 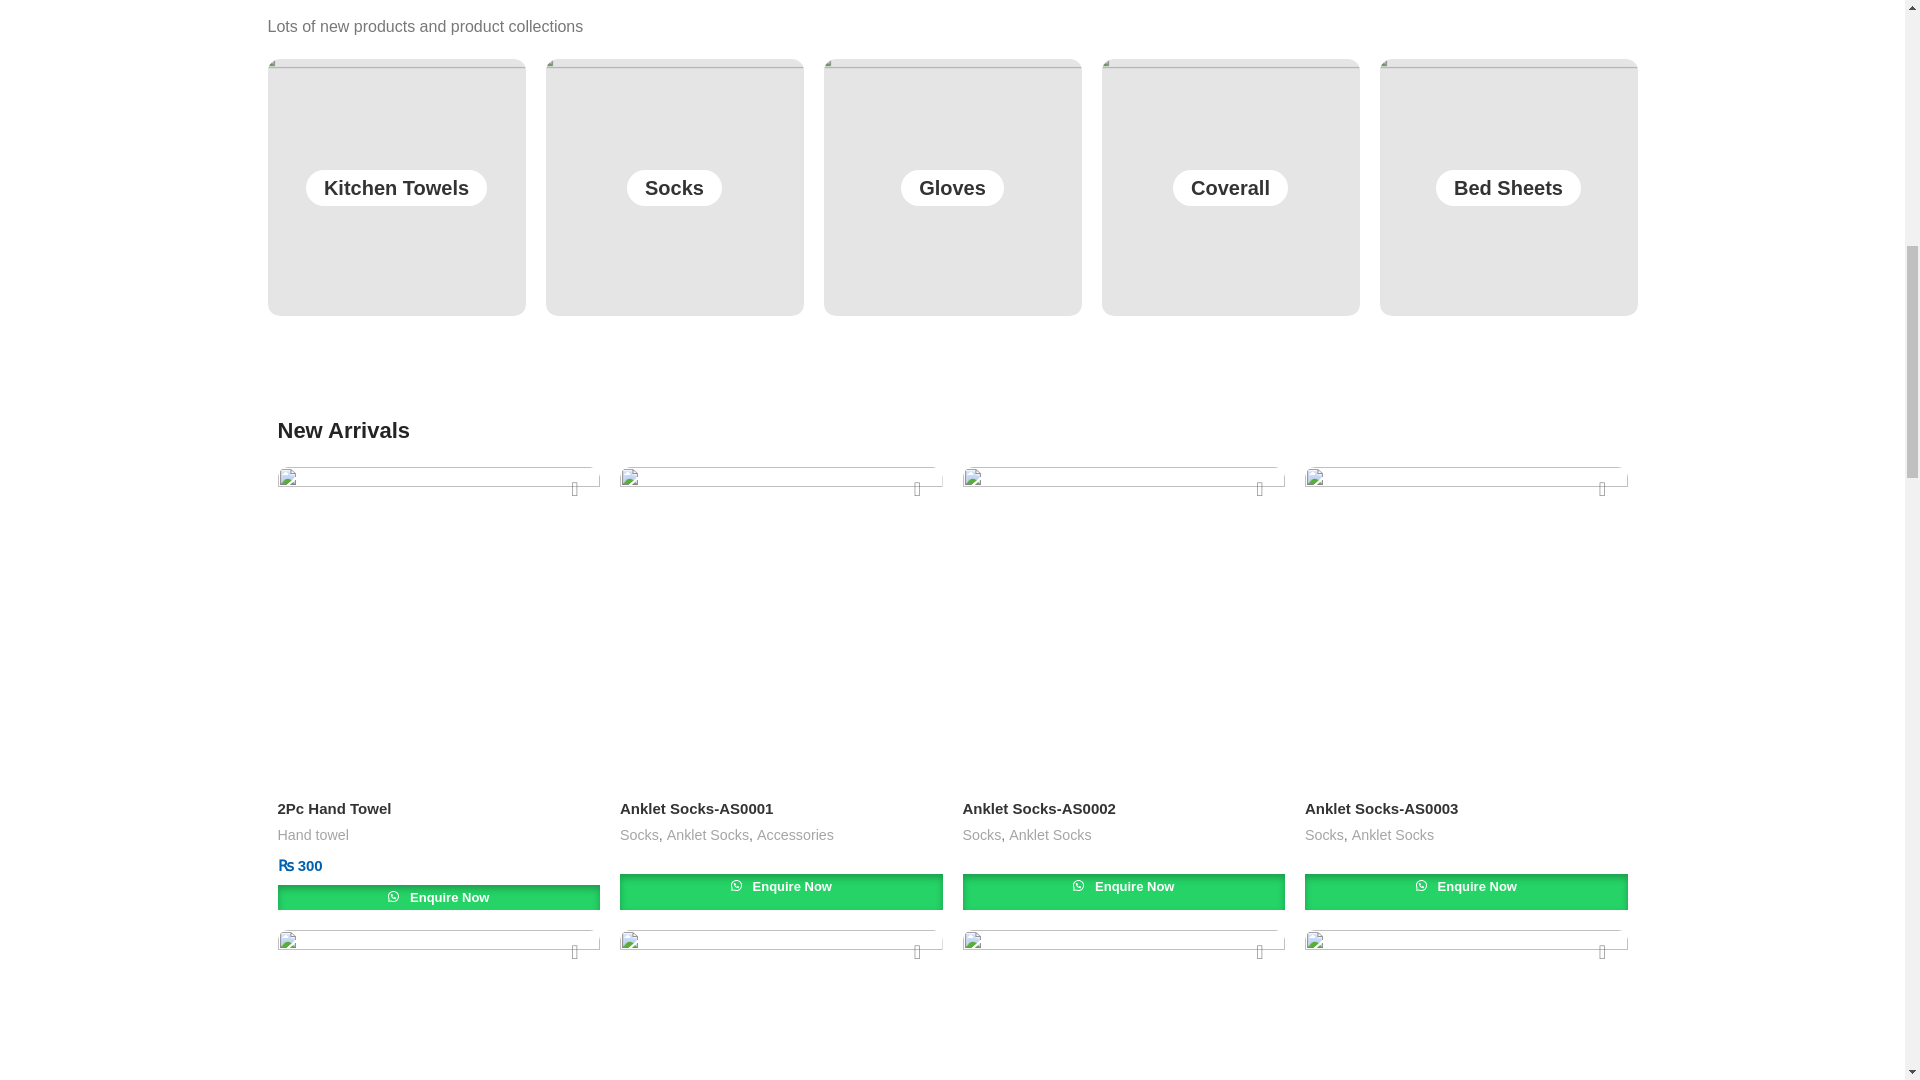 I want to click on Complete order on WhatsApp to buy Anklet Socks-AS0001, so click(x=781, y=892).